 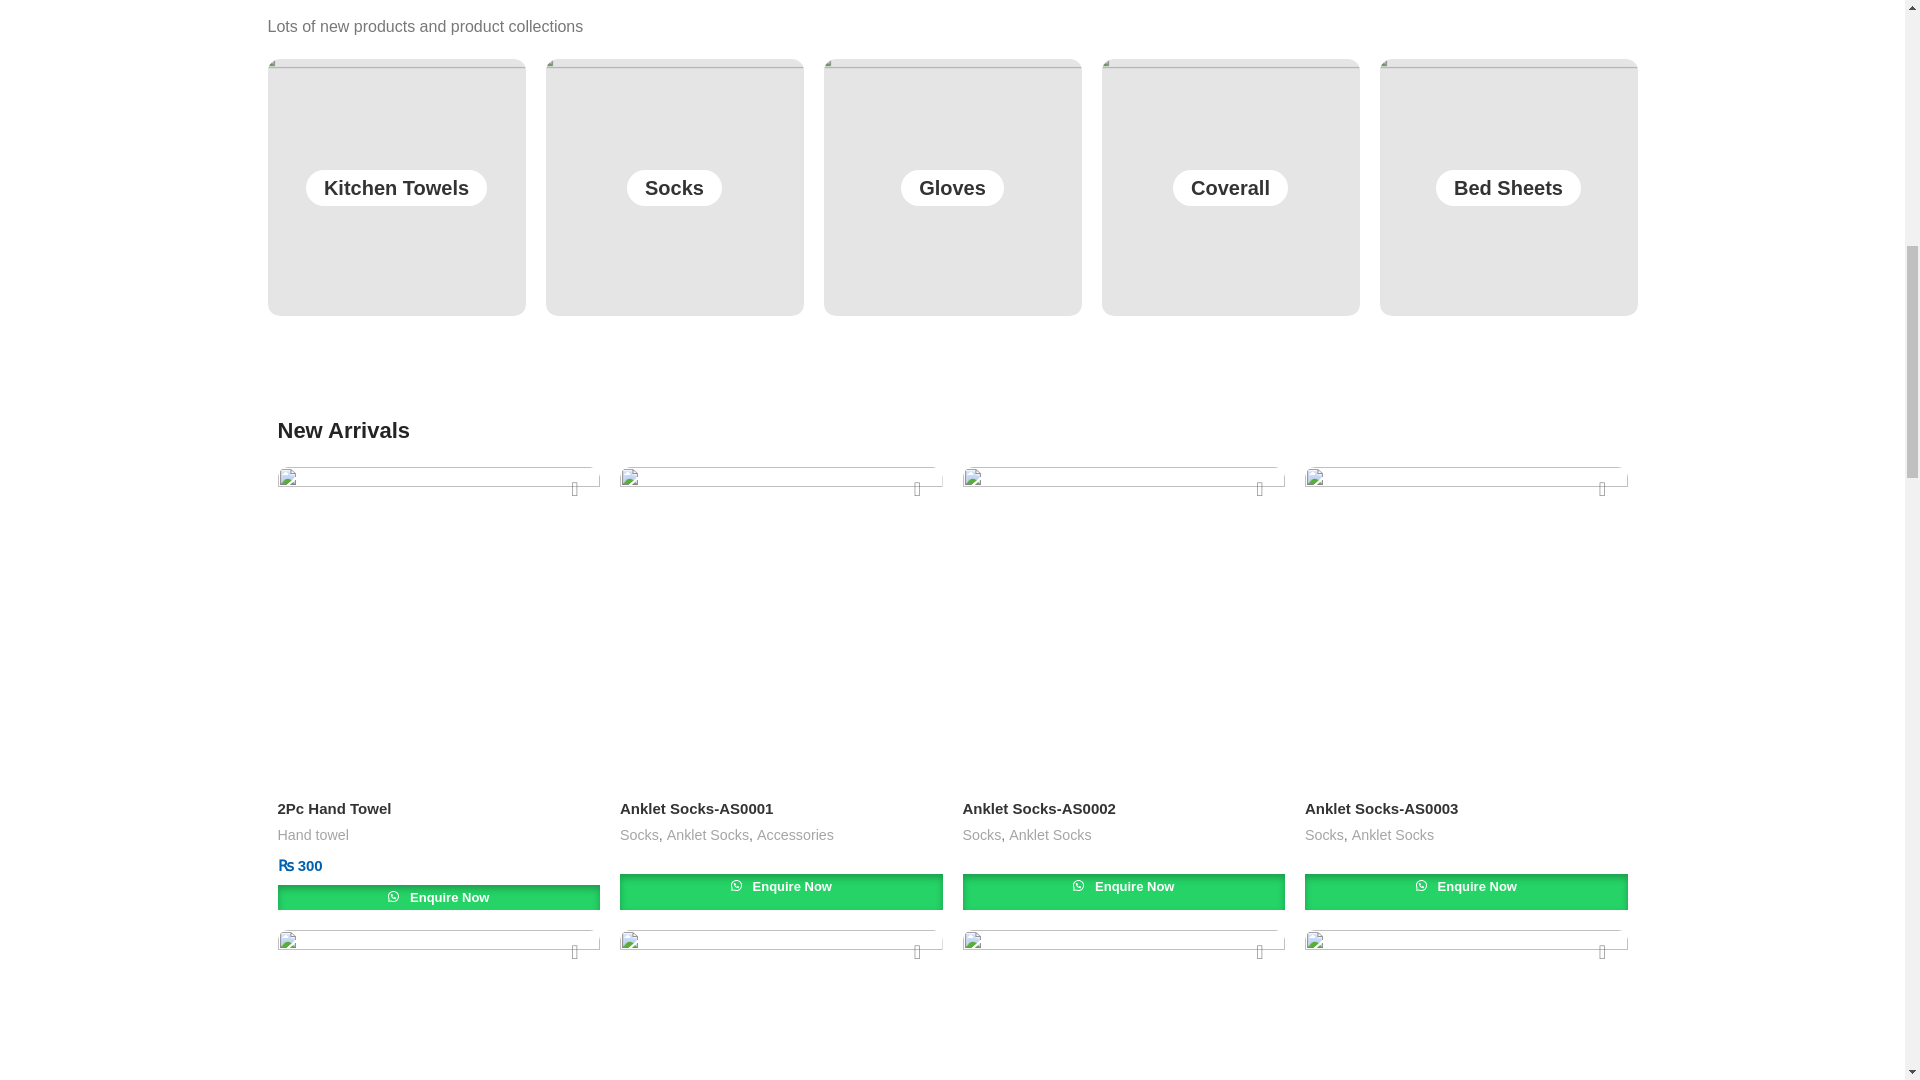 I want to click on Complete order on WhatsApp to buy Anklet Socks-AS0001, so click(x=781, y=892).